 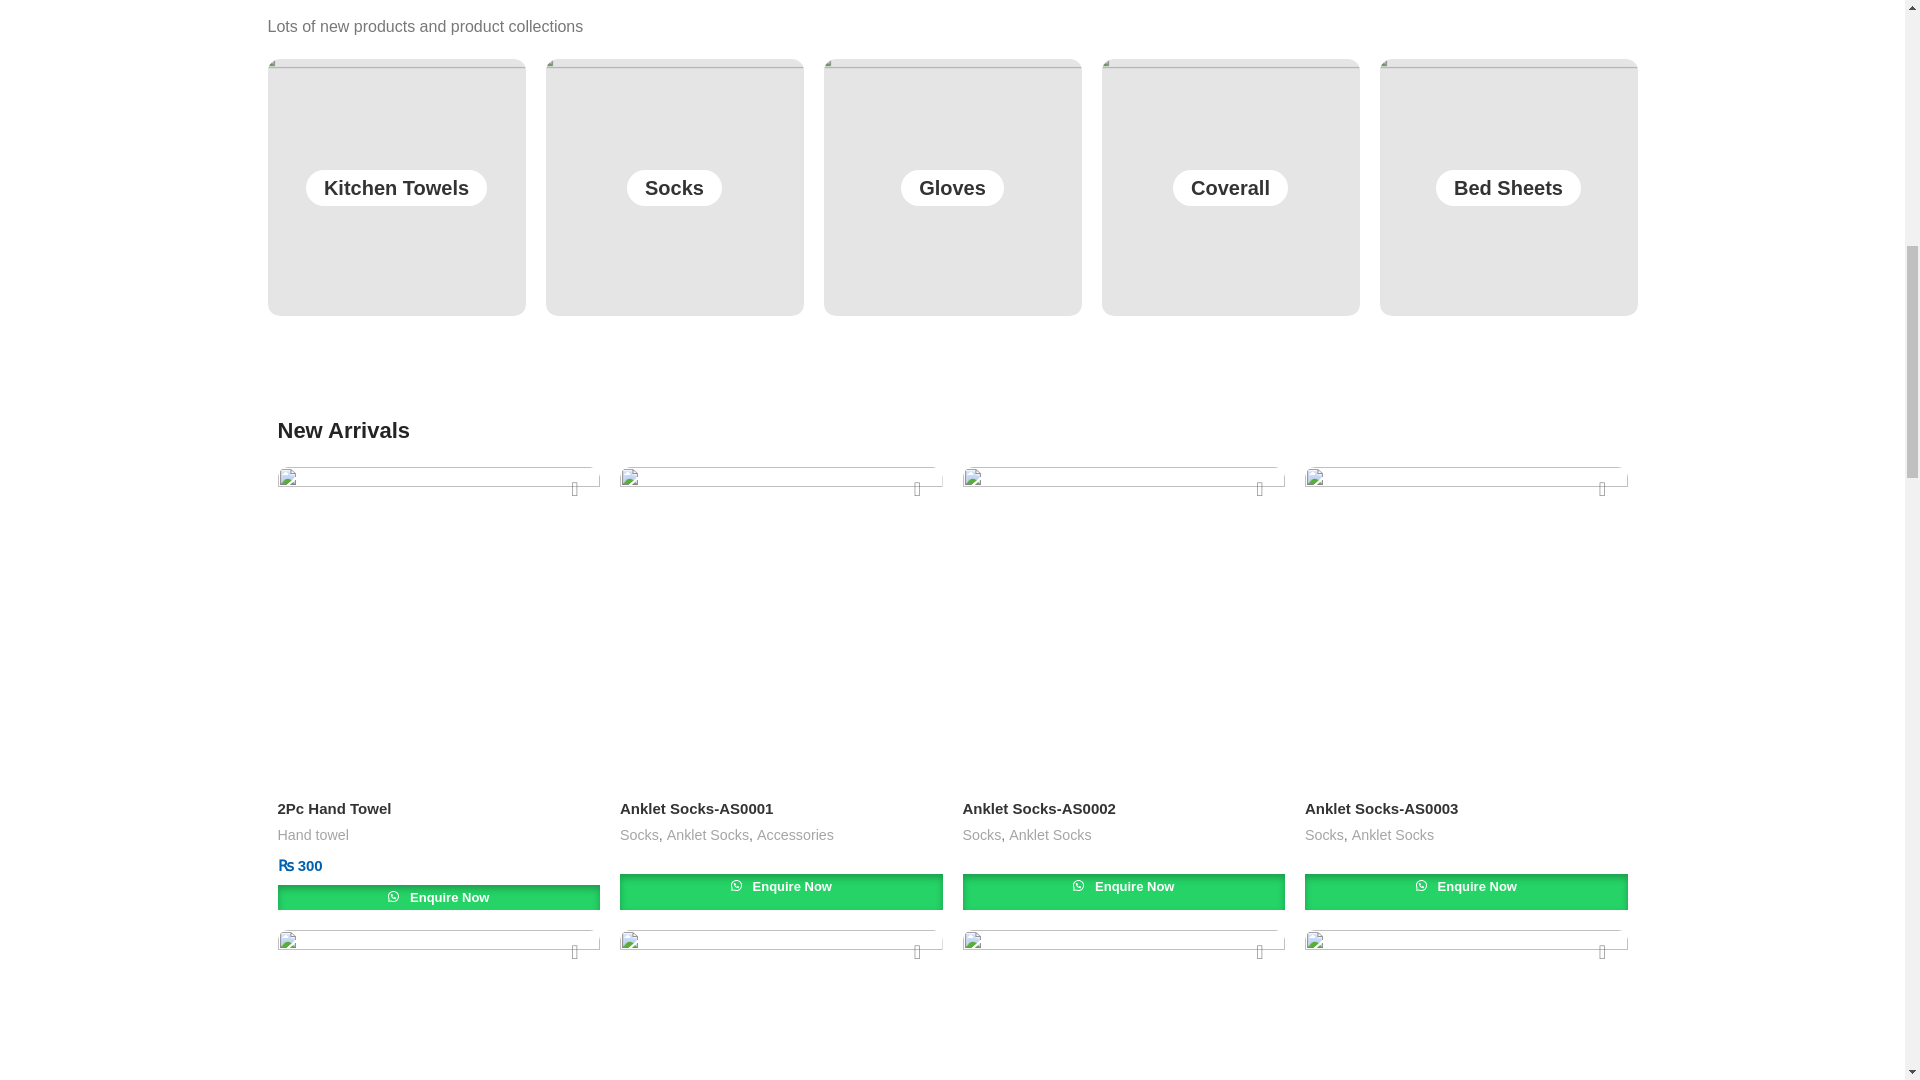 I want to click on Complete order on WhatsApp to buy Anklet Socks-AS0001, so click(x=781, y=892).